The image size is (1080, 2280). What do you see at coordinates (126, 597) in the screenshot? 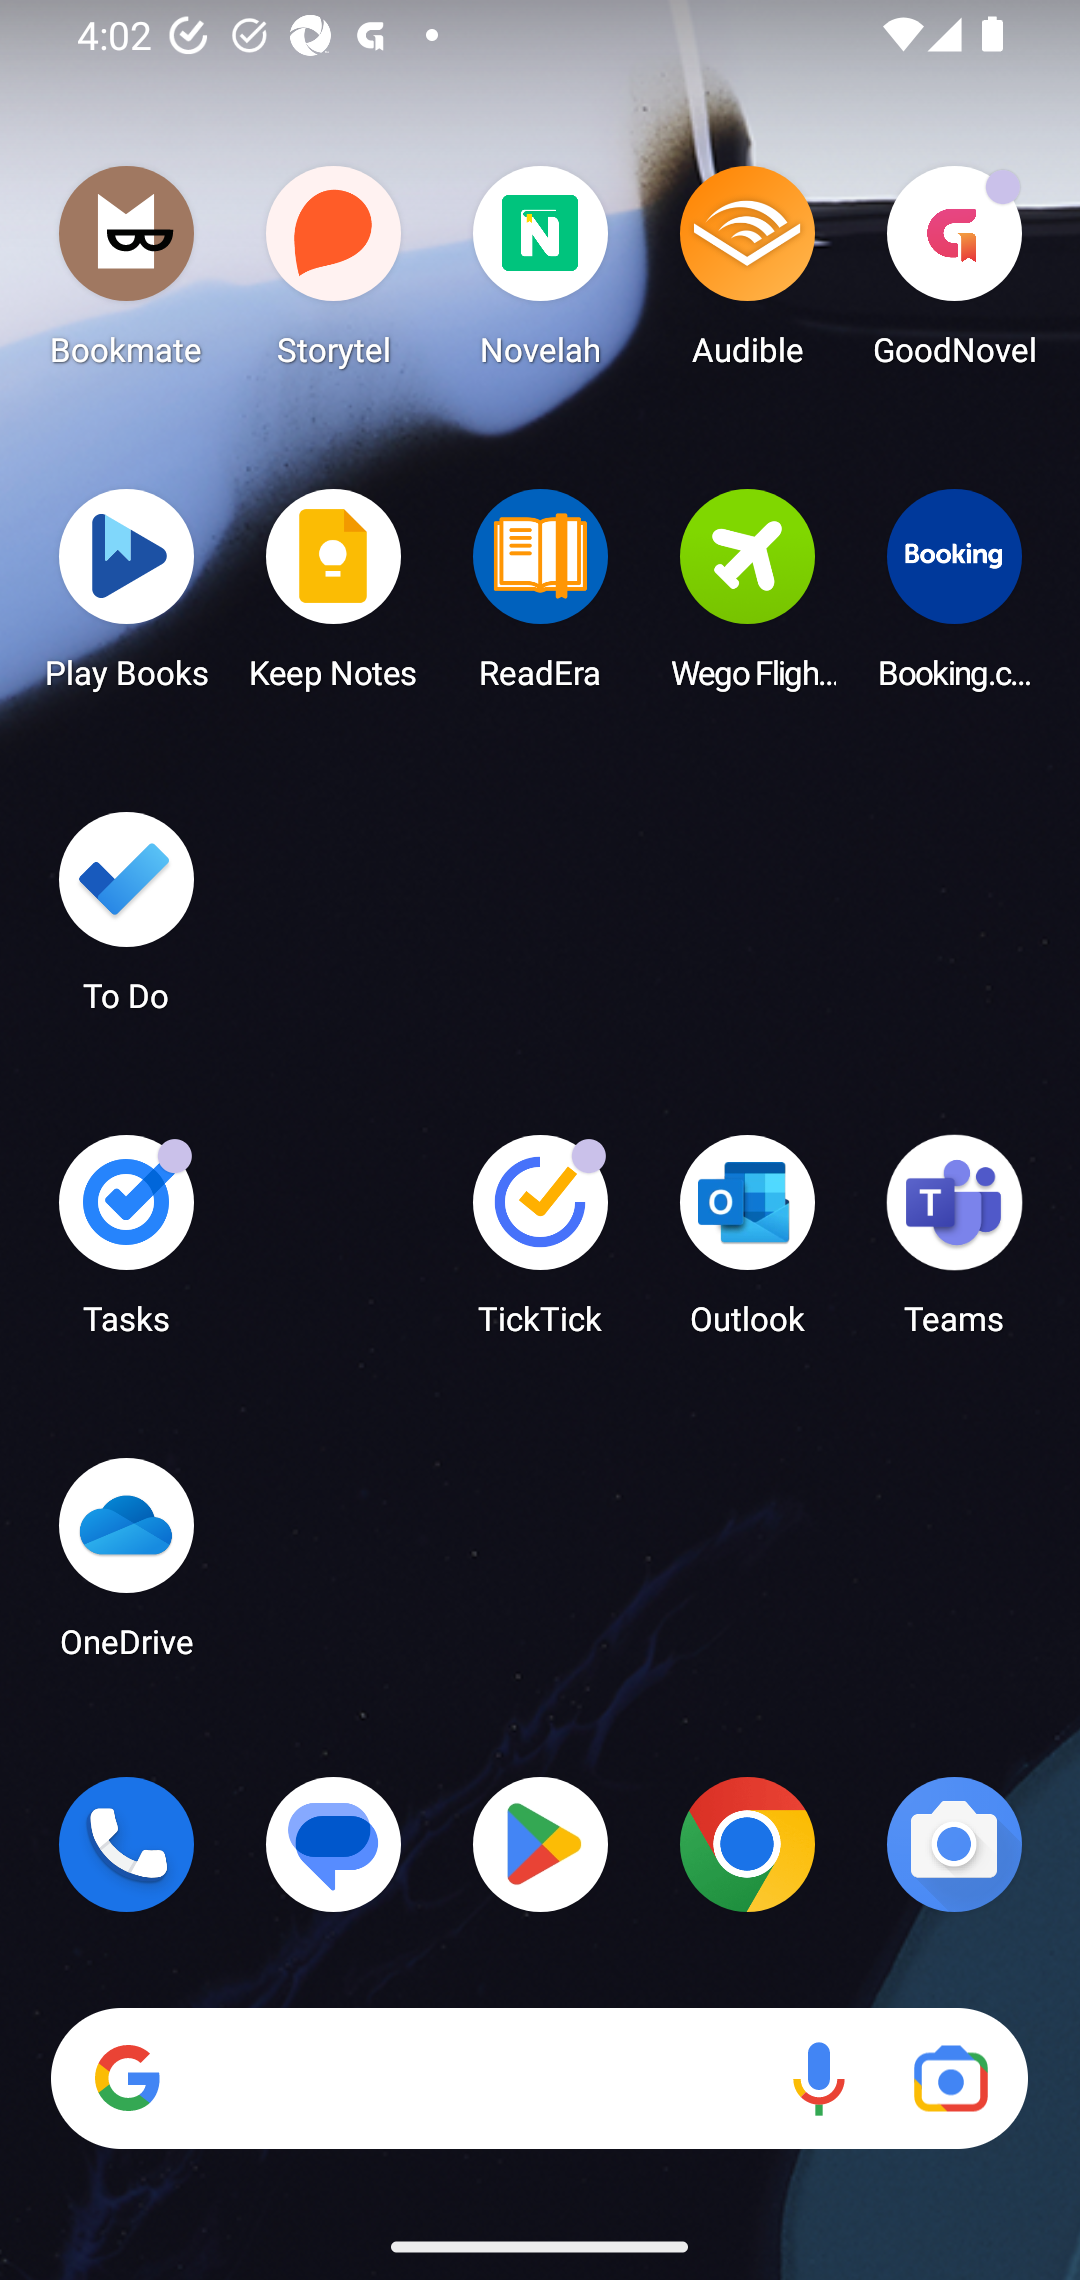
I see `Play Books` at bounding box center [126, 597].